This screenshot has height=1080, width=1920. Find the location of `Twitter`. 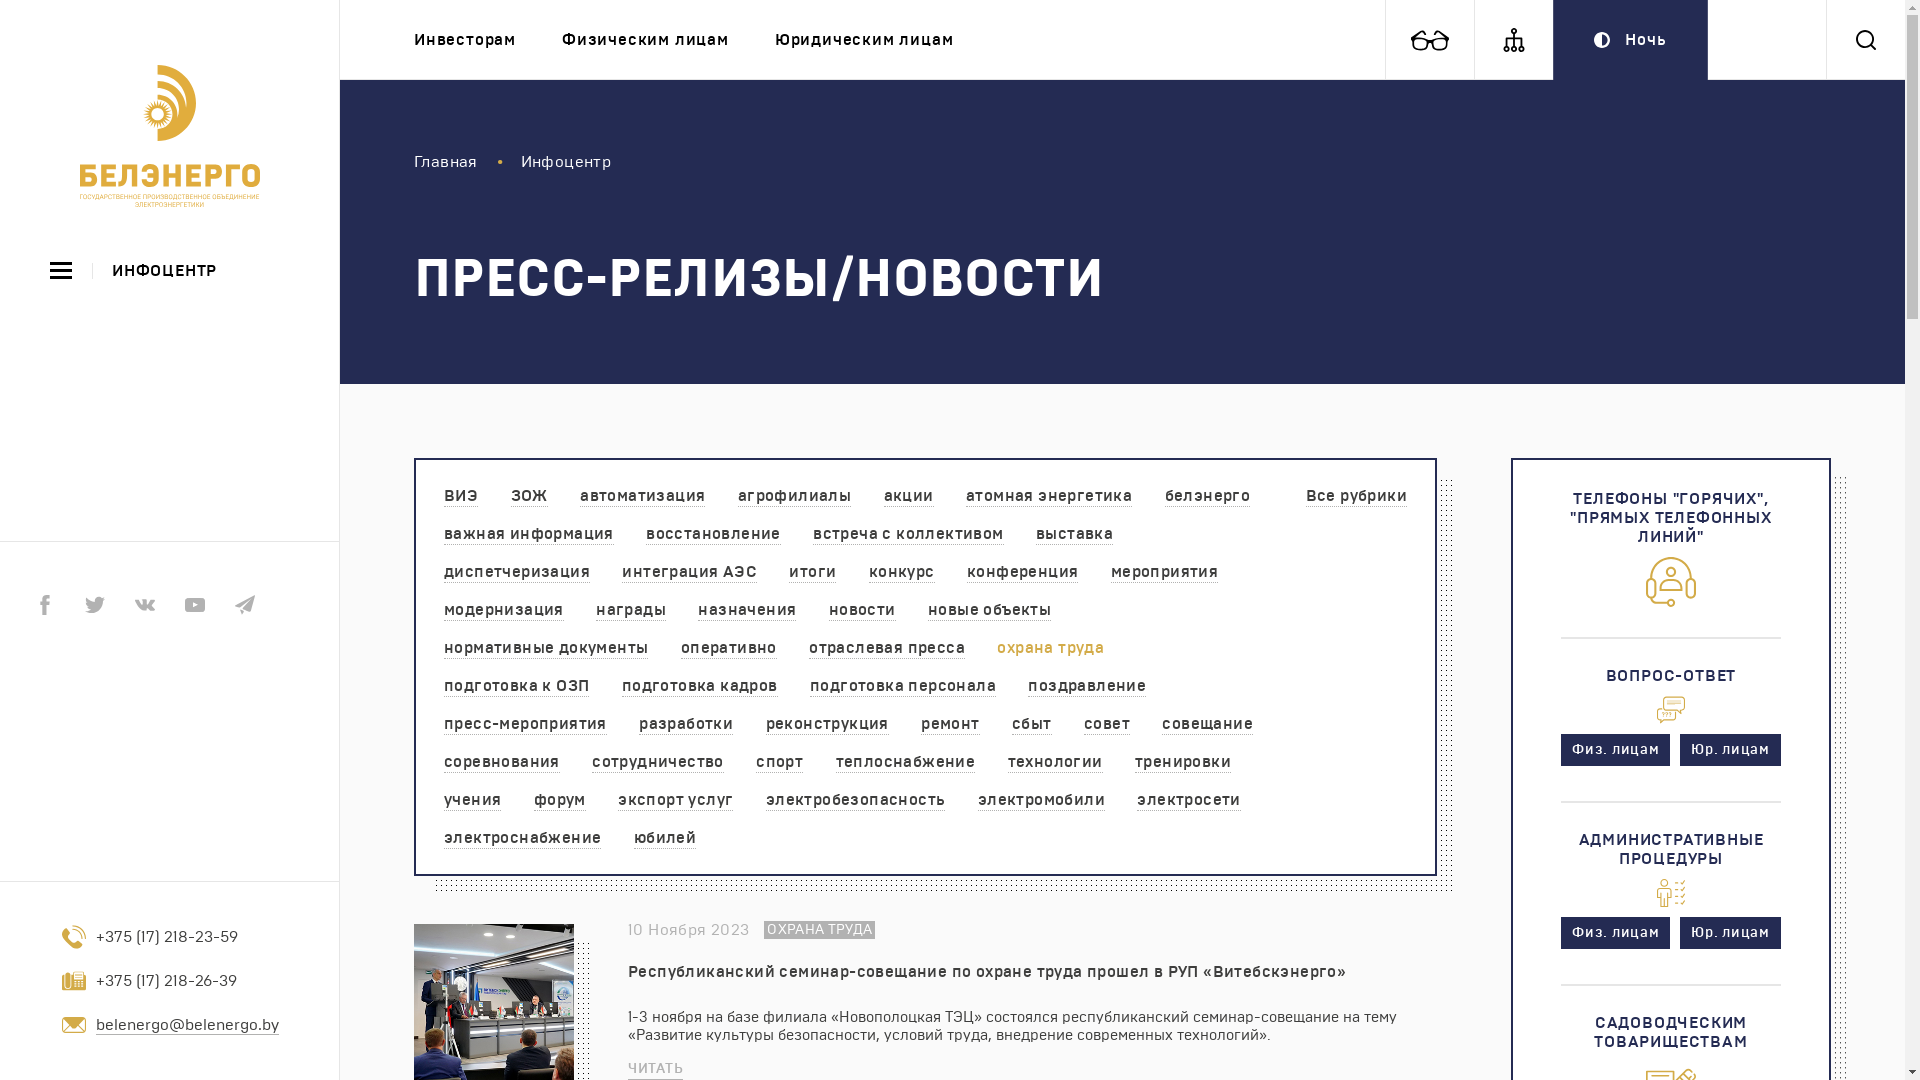

Twitter is located at coordinates (95, 605).